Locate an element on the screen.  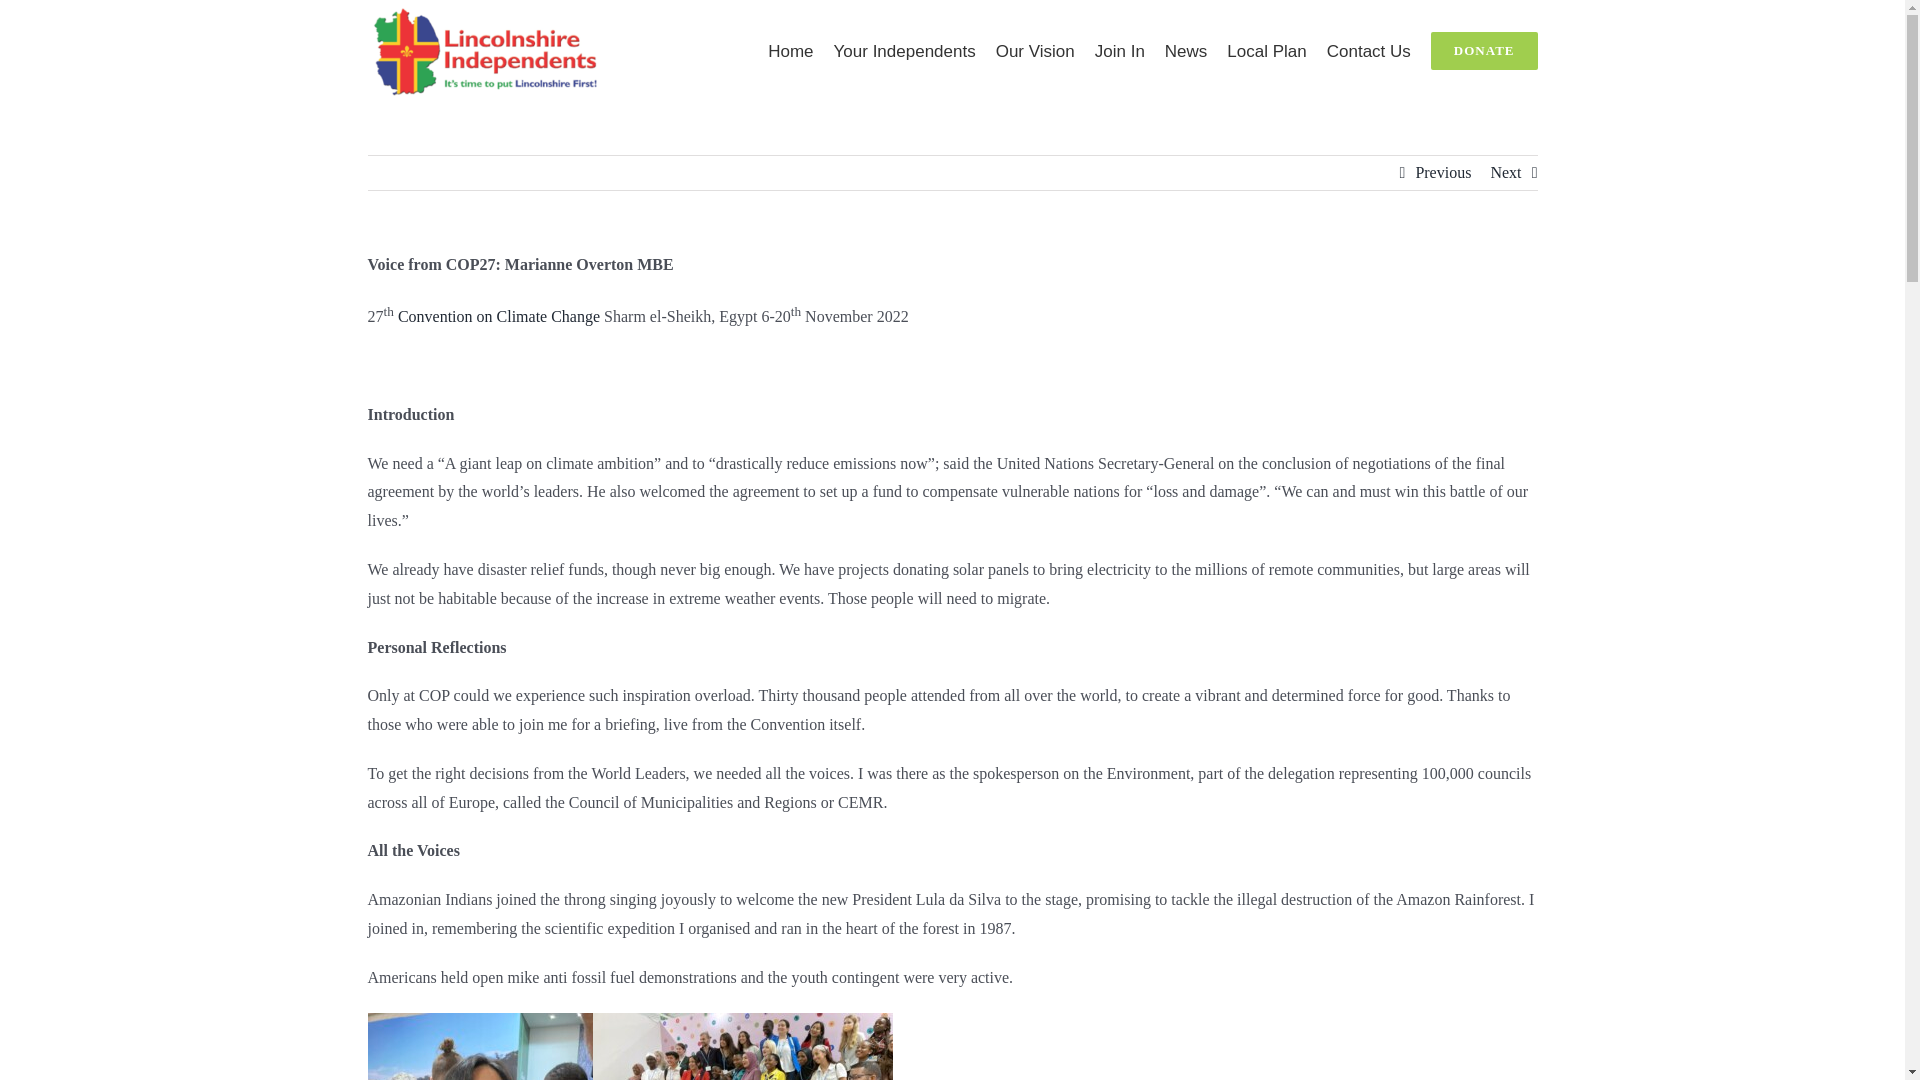
Next is located at coordinates (1504, 172).